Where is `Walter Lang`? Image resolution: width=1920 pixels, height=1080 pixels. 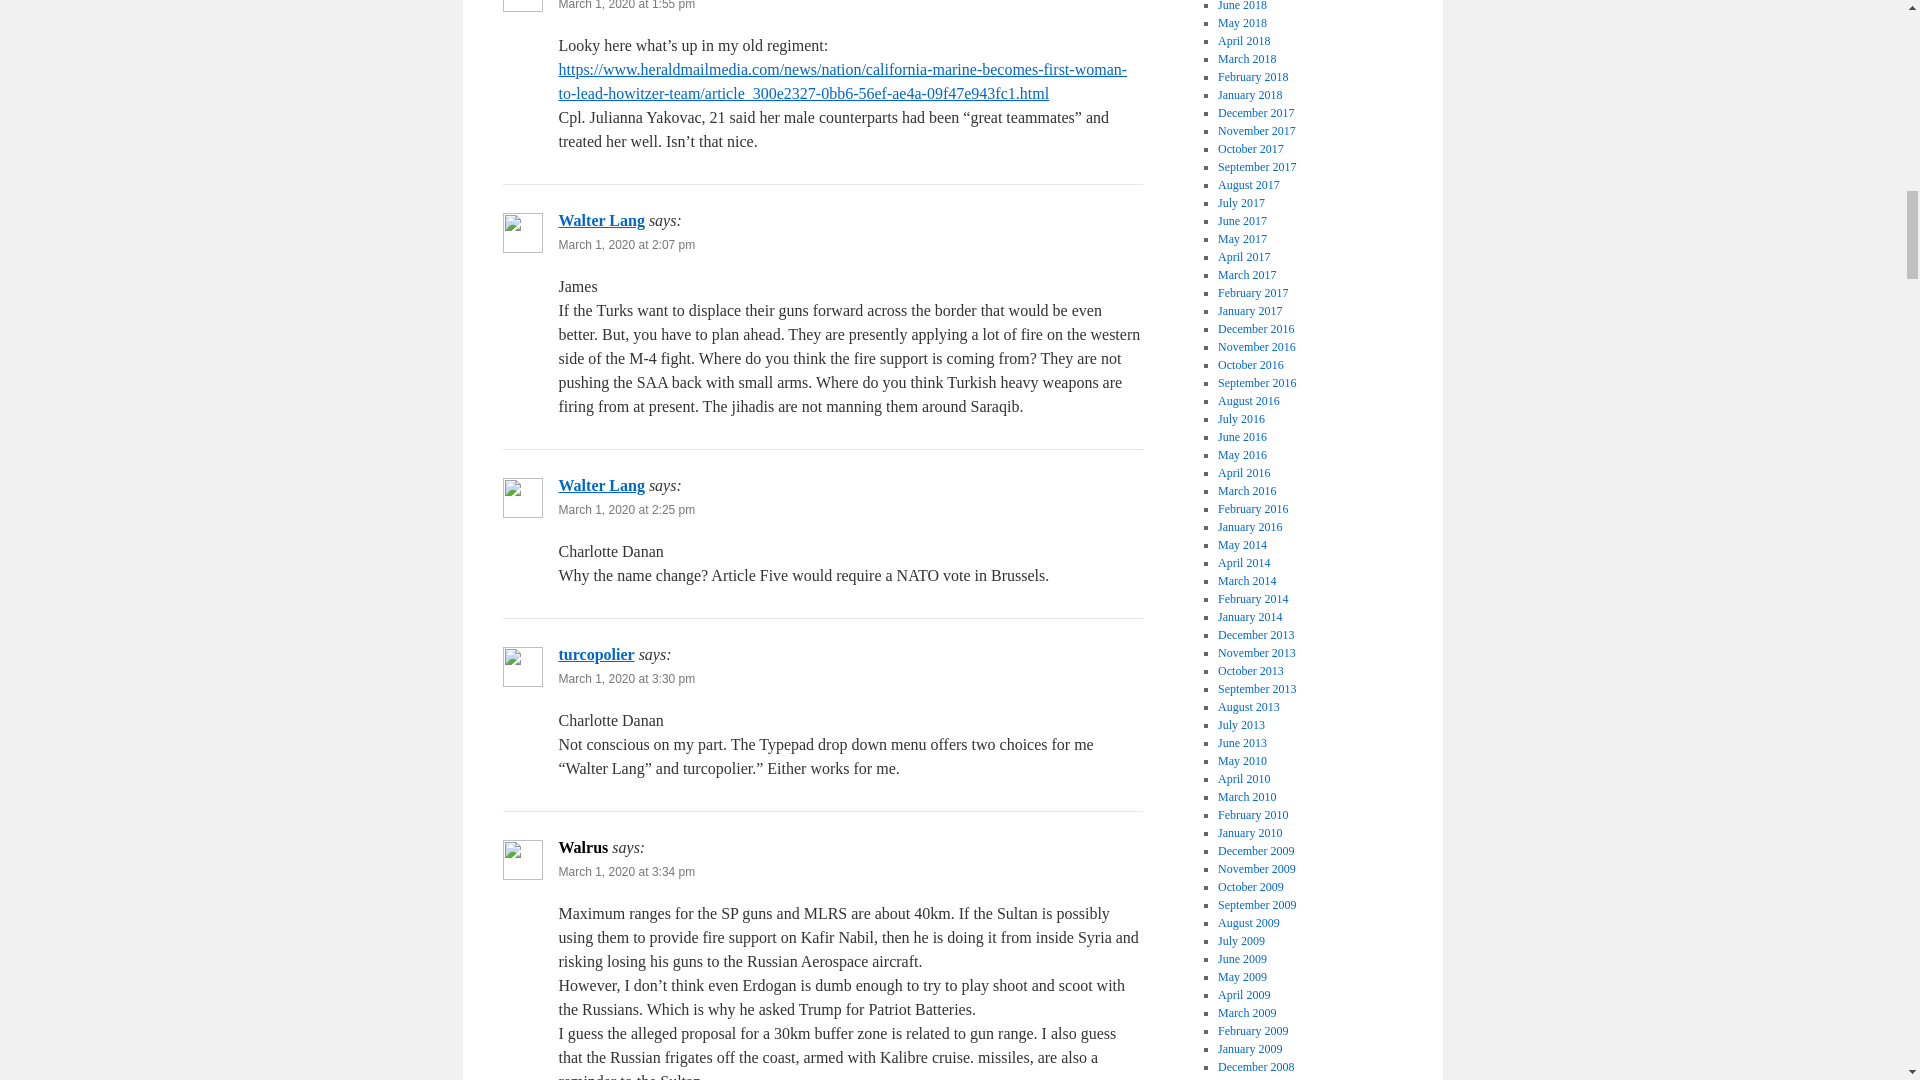 Walter Lang is located at coordinates (600, 220).